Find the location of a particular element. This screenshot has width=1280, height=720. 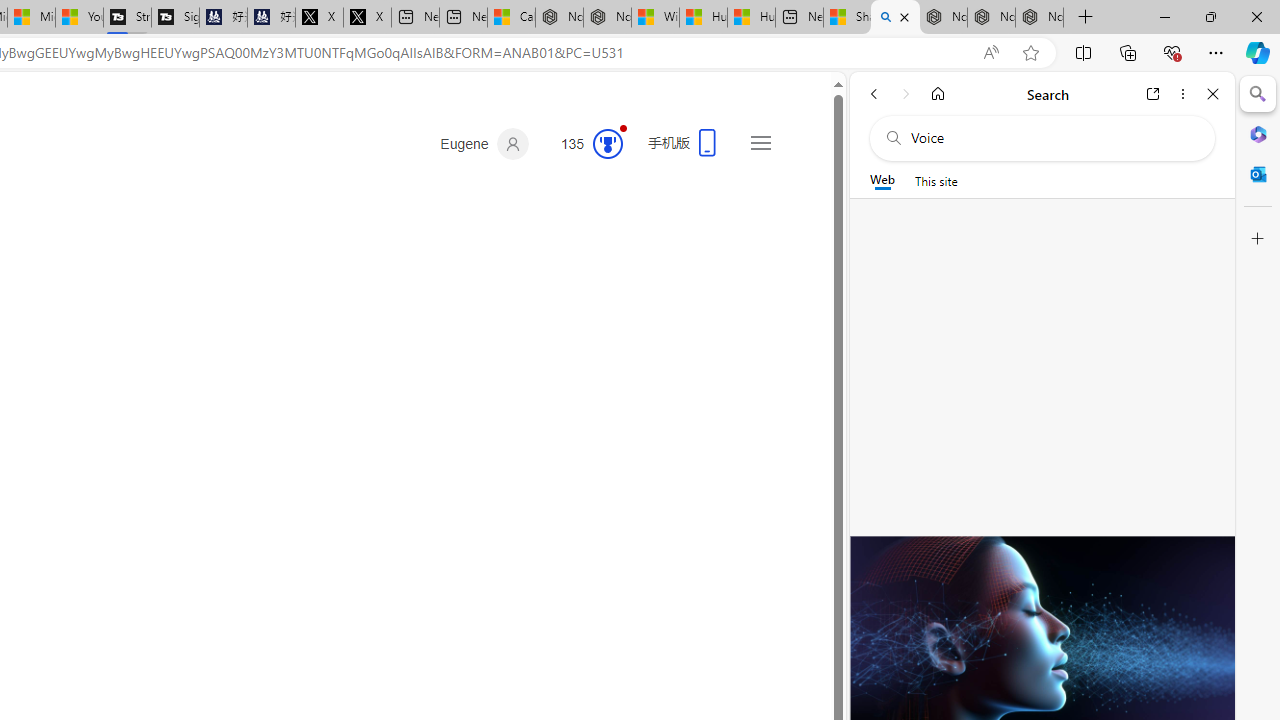

Read aloud this page (Ctrl+Shift+U) is located at coordinates (991, 53).